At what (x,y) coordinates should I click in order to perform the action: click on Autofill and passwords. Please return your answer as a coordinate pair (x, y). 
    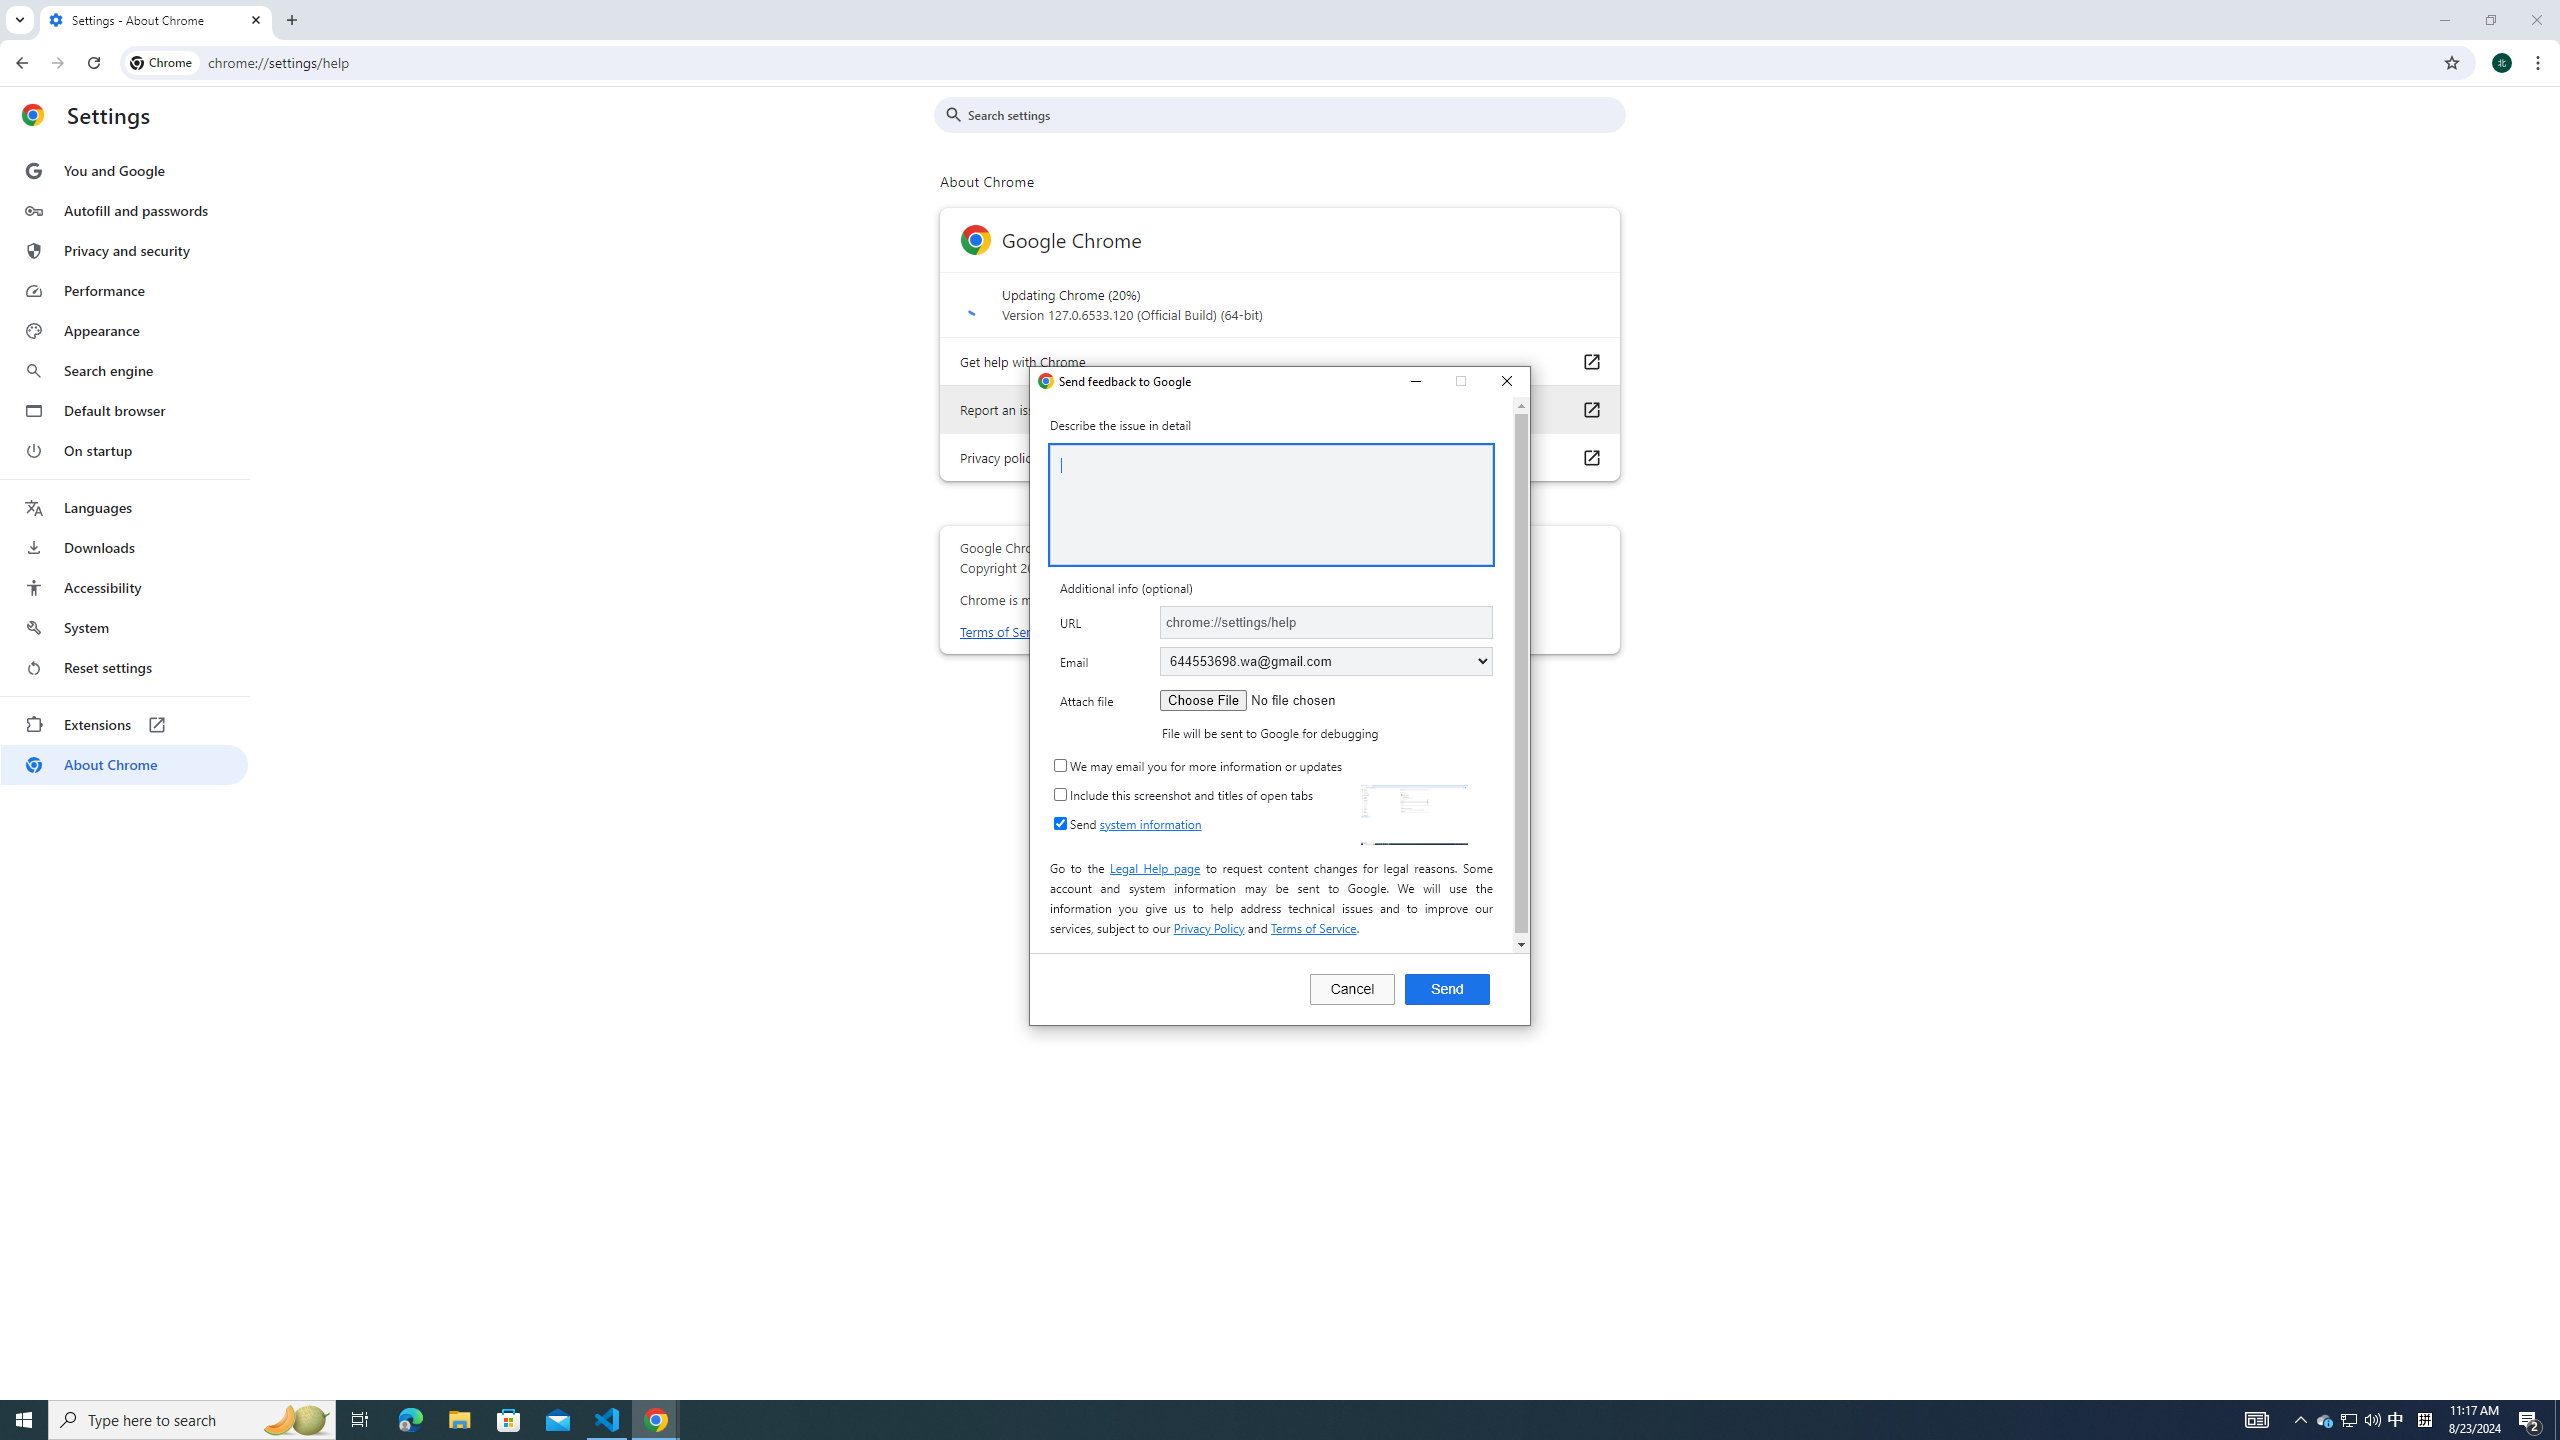
    Looking at the image, I should click on (124, 210).